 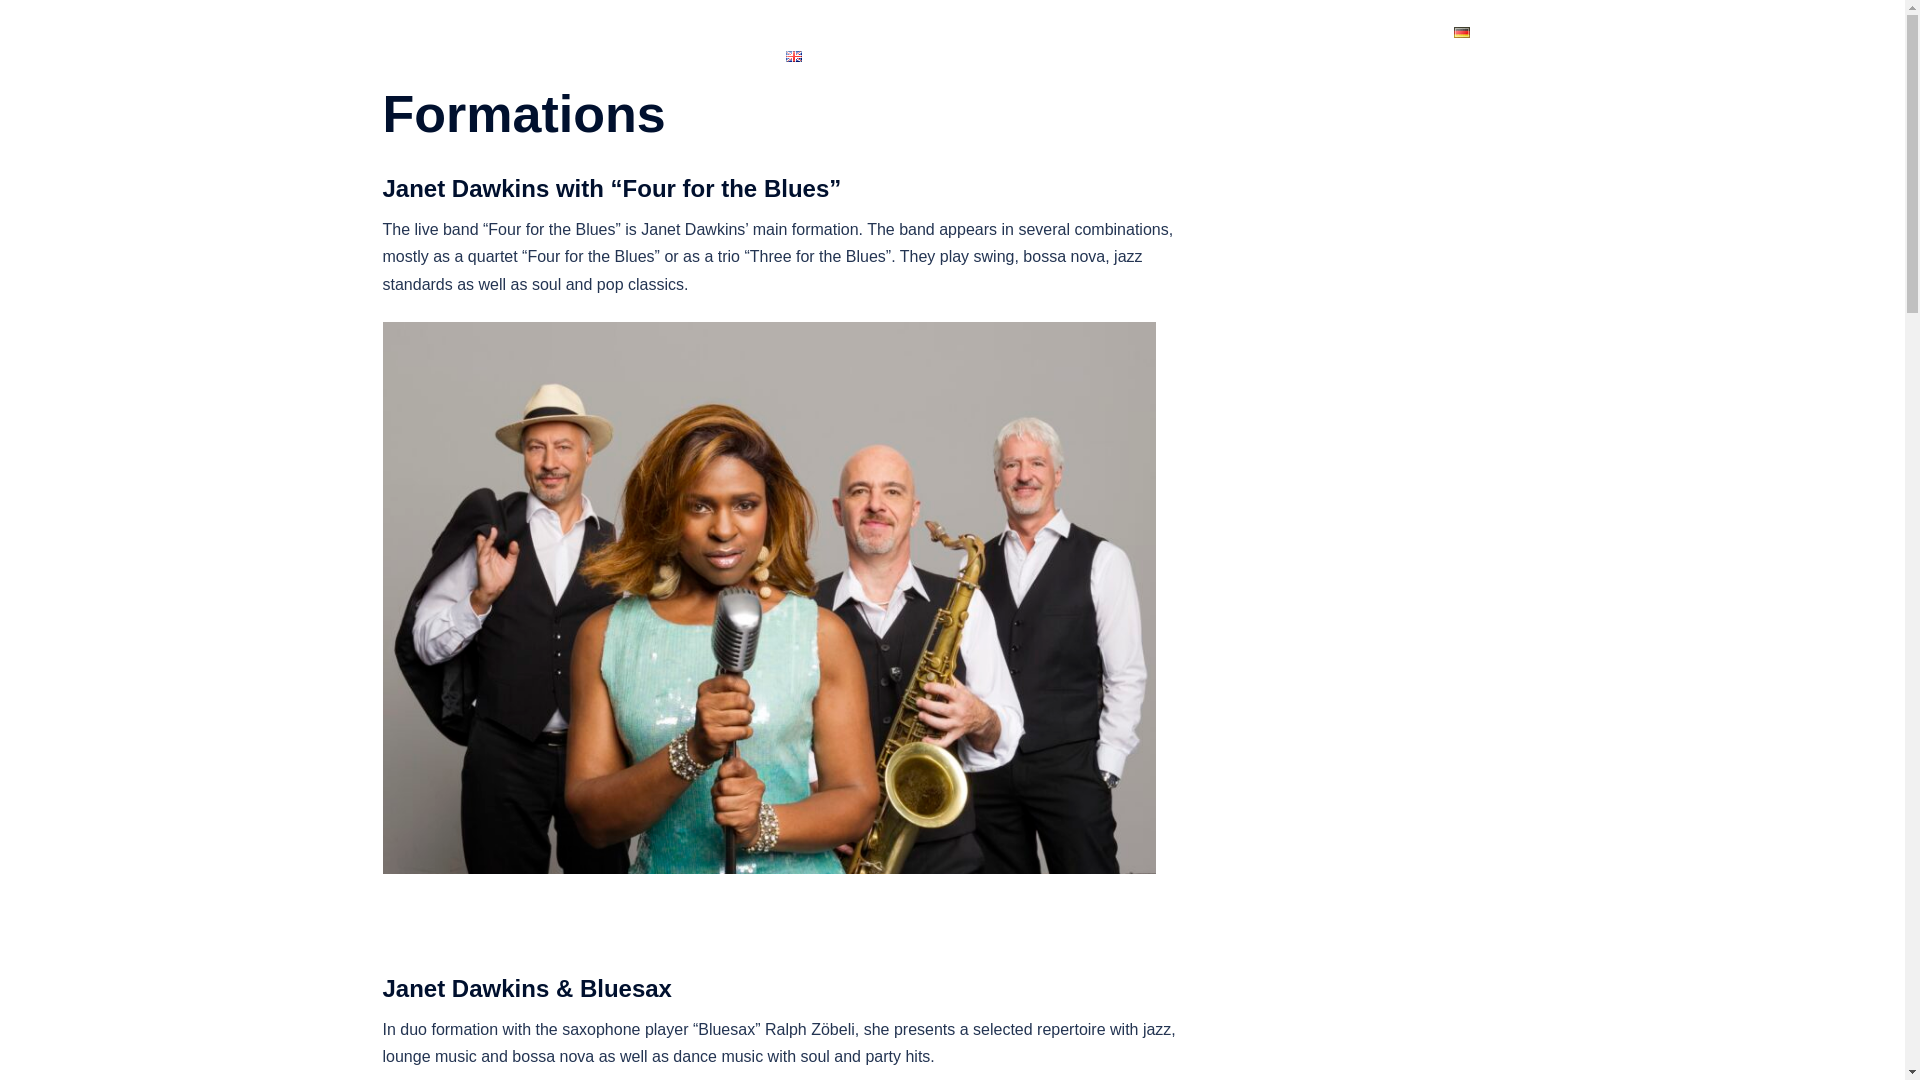 What do you see at coordinates (1304, 32) in the screenshot?
I see `Vocal Lessons` at bounding box center [1304, 32].